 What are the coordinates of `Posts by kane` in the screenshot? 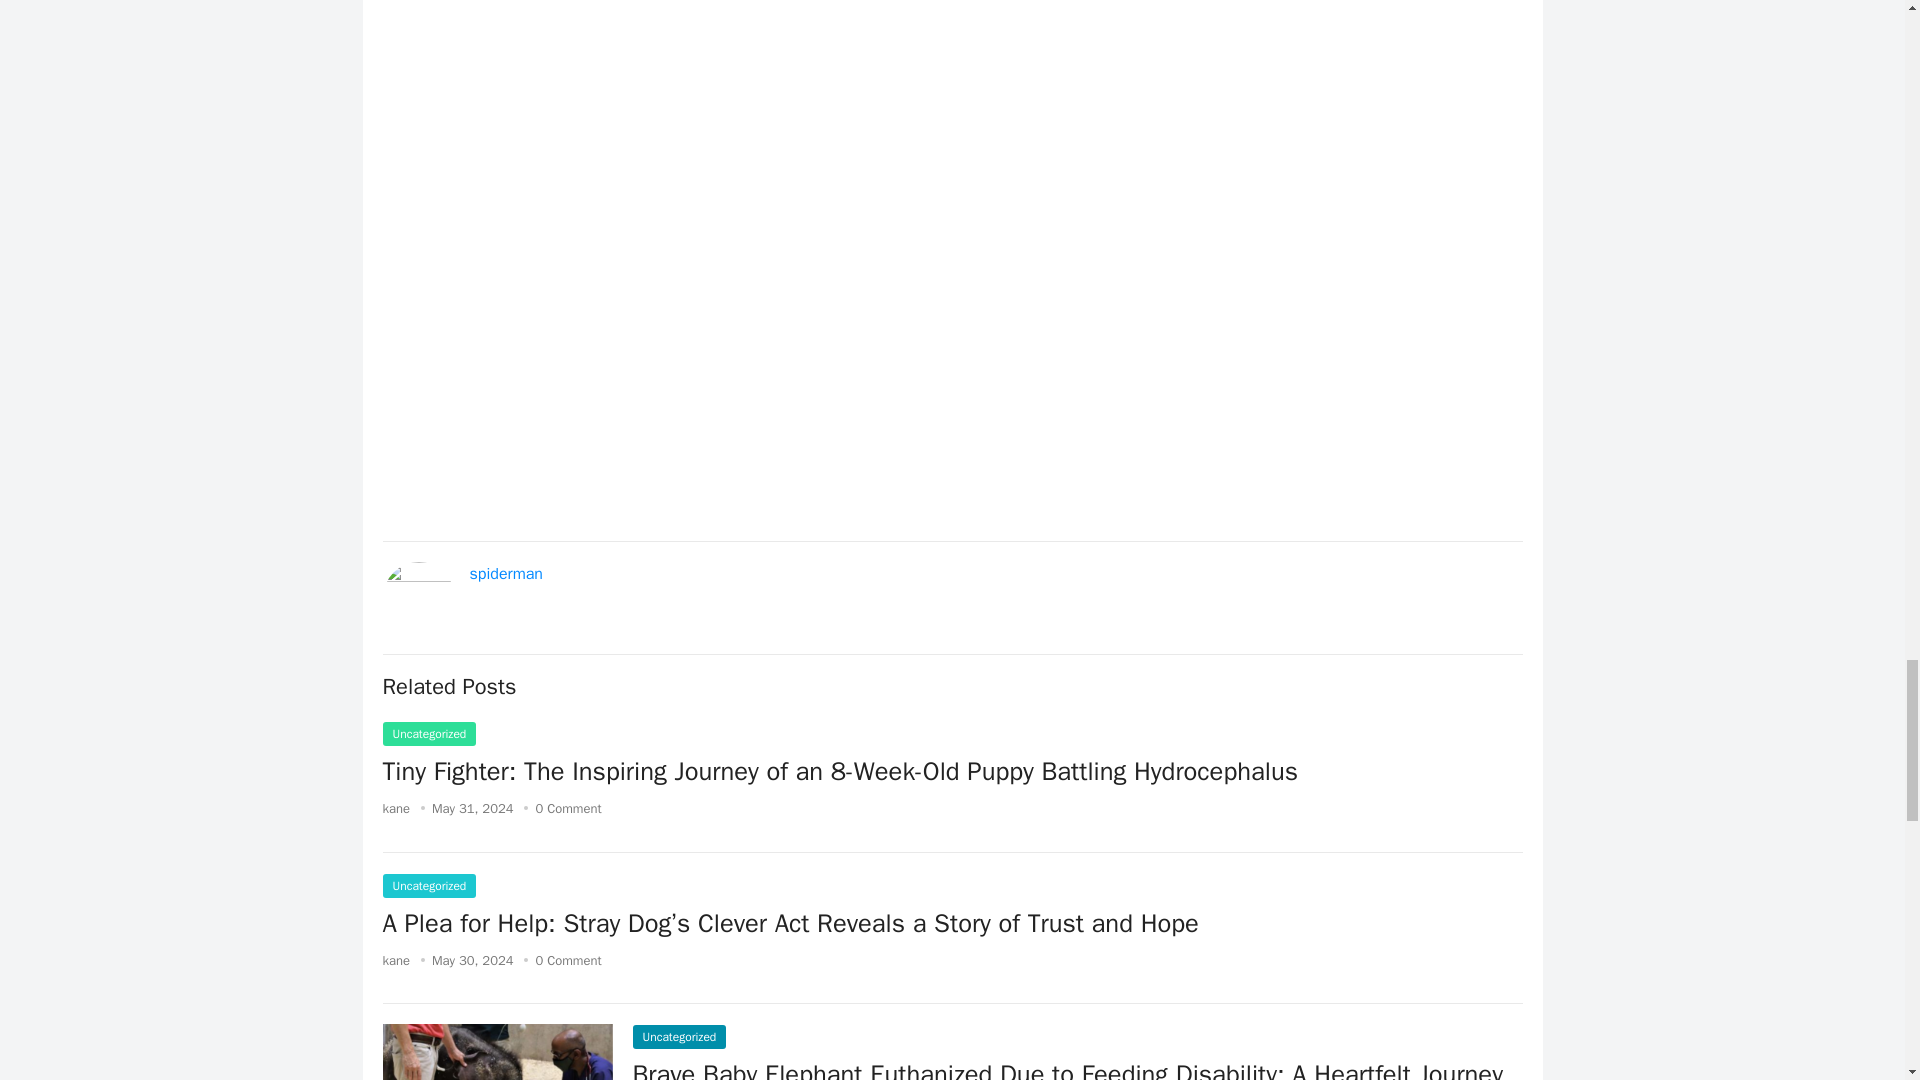 It's located at (396, 960).